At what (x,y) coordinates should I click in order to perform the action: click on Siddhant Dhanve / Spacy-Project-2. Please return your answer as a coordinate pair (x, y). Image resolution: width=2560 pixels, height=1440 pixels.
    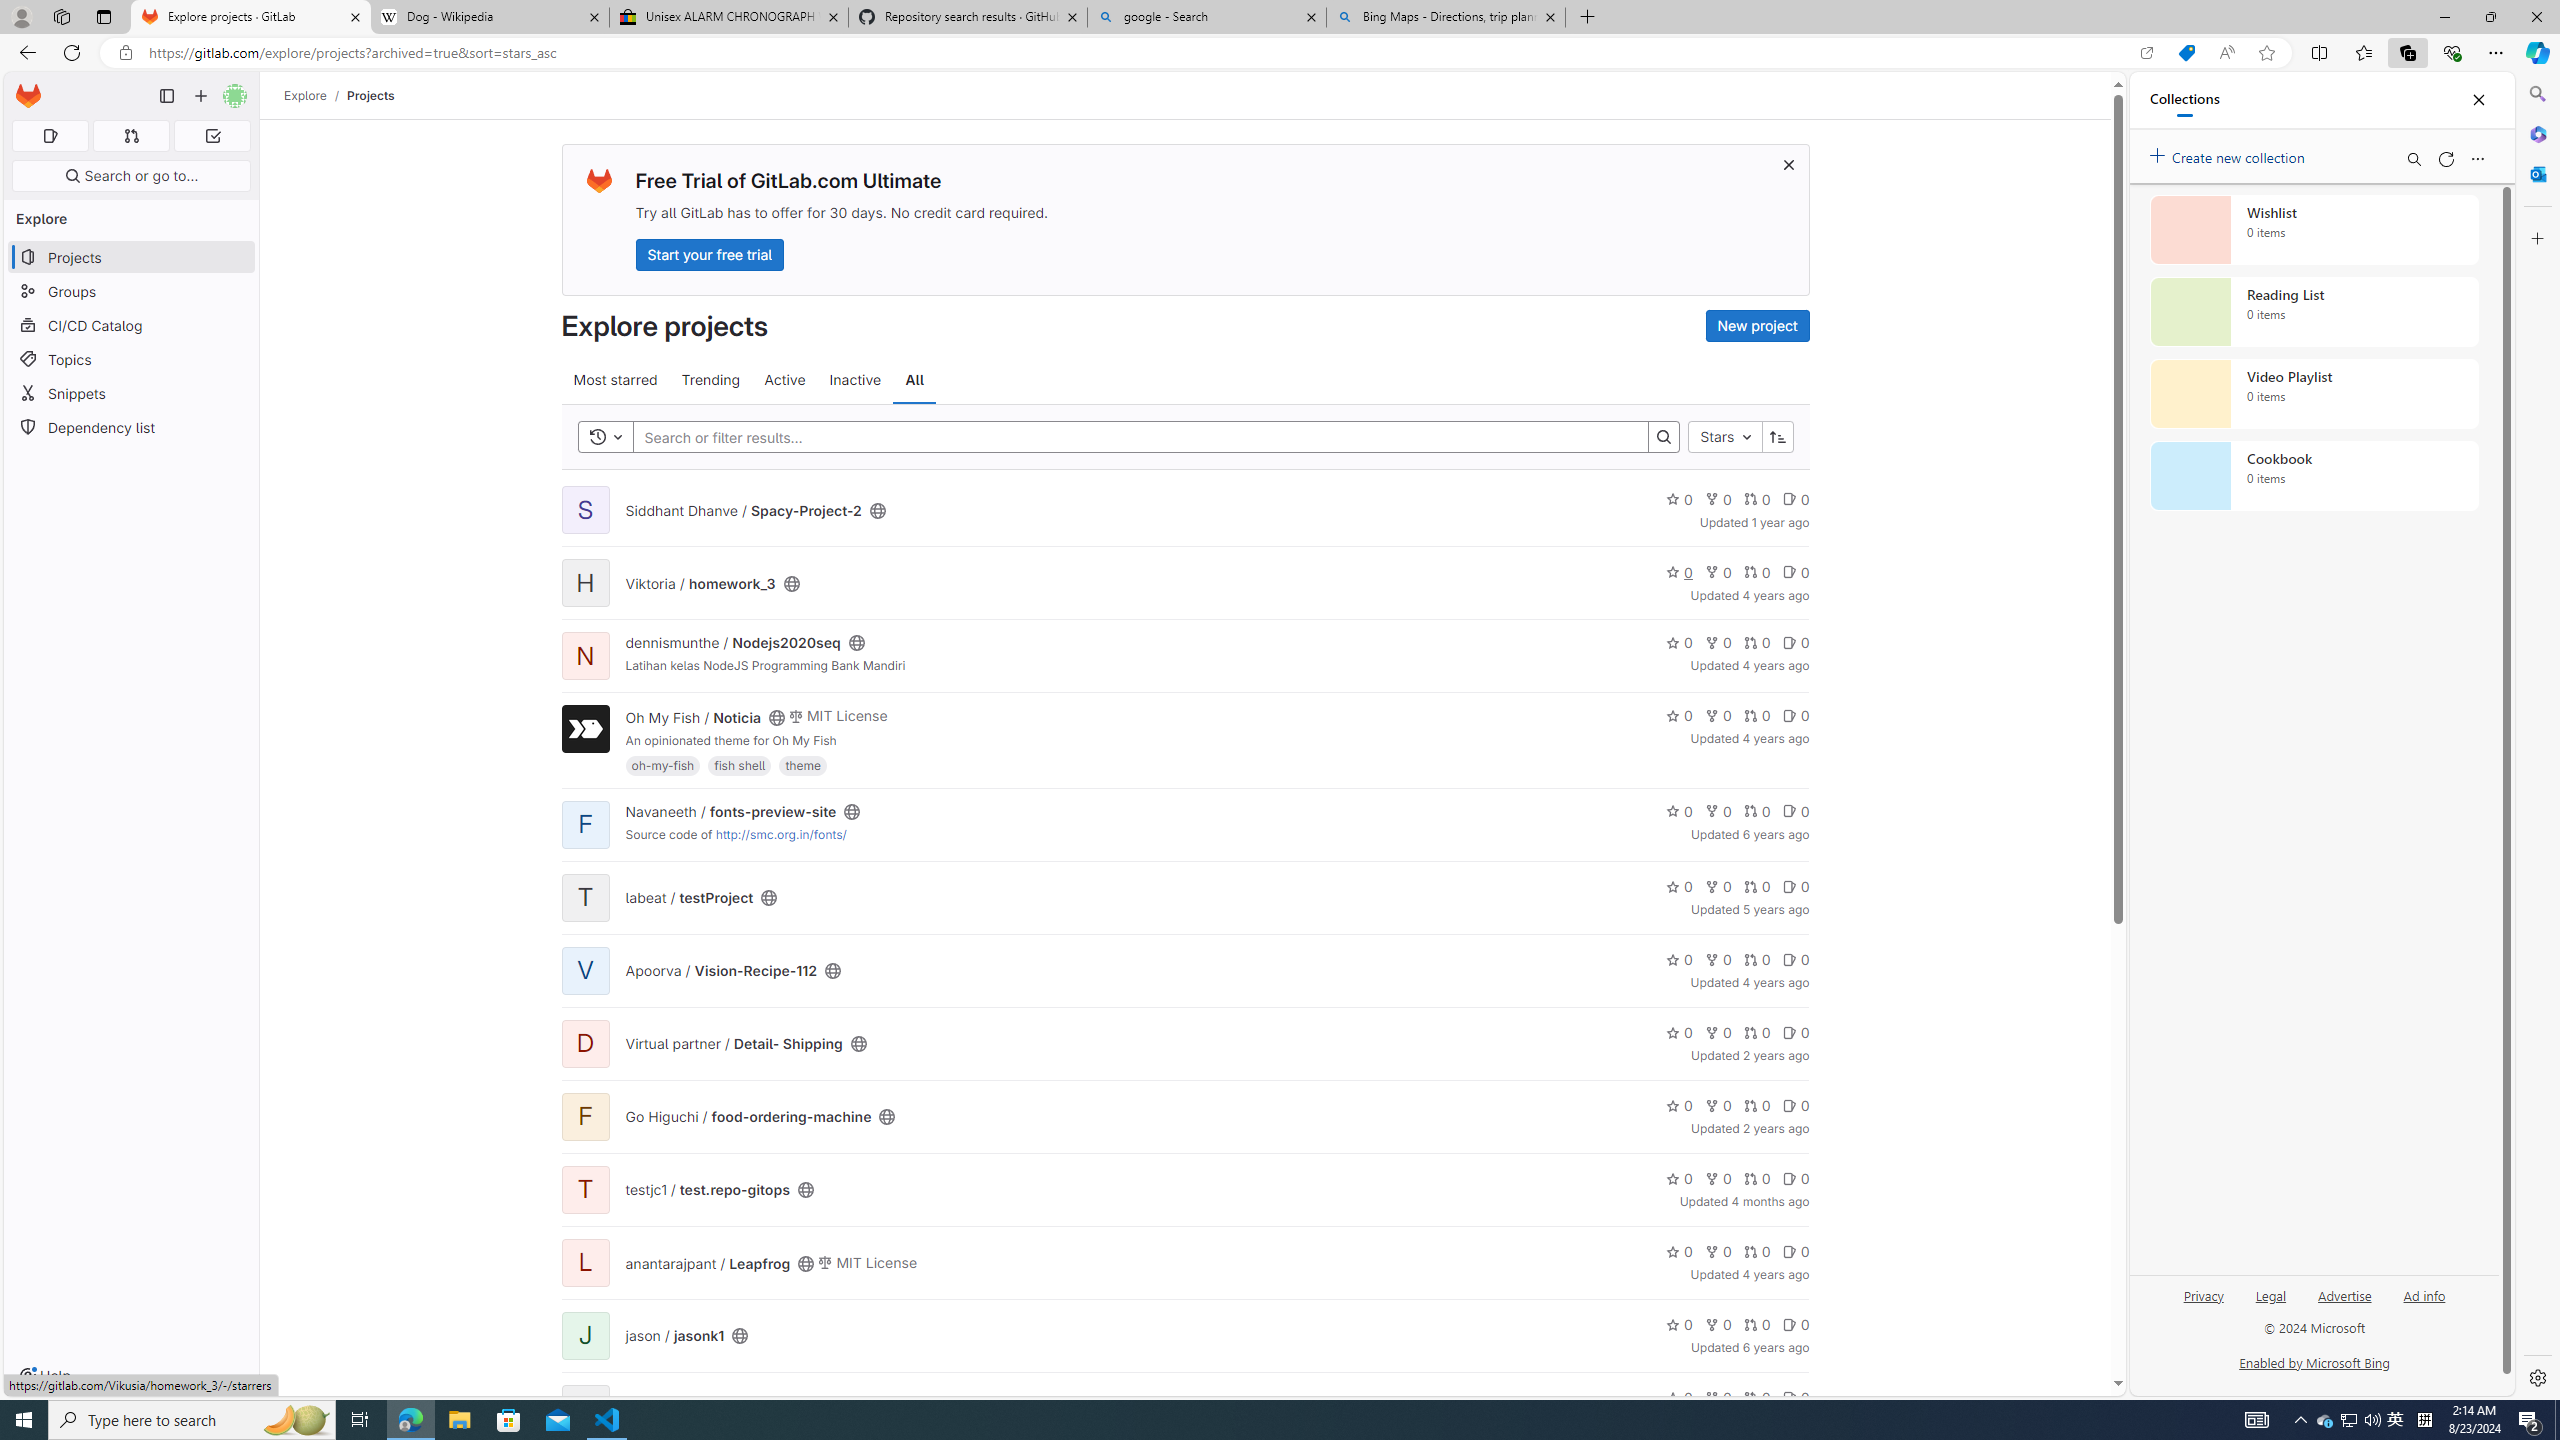
    Looking at the image, I should click on (743, 510).